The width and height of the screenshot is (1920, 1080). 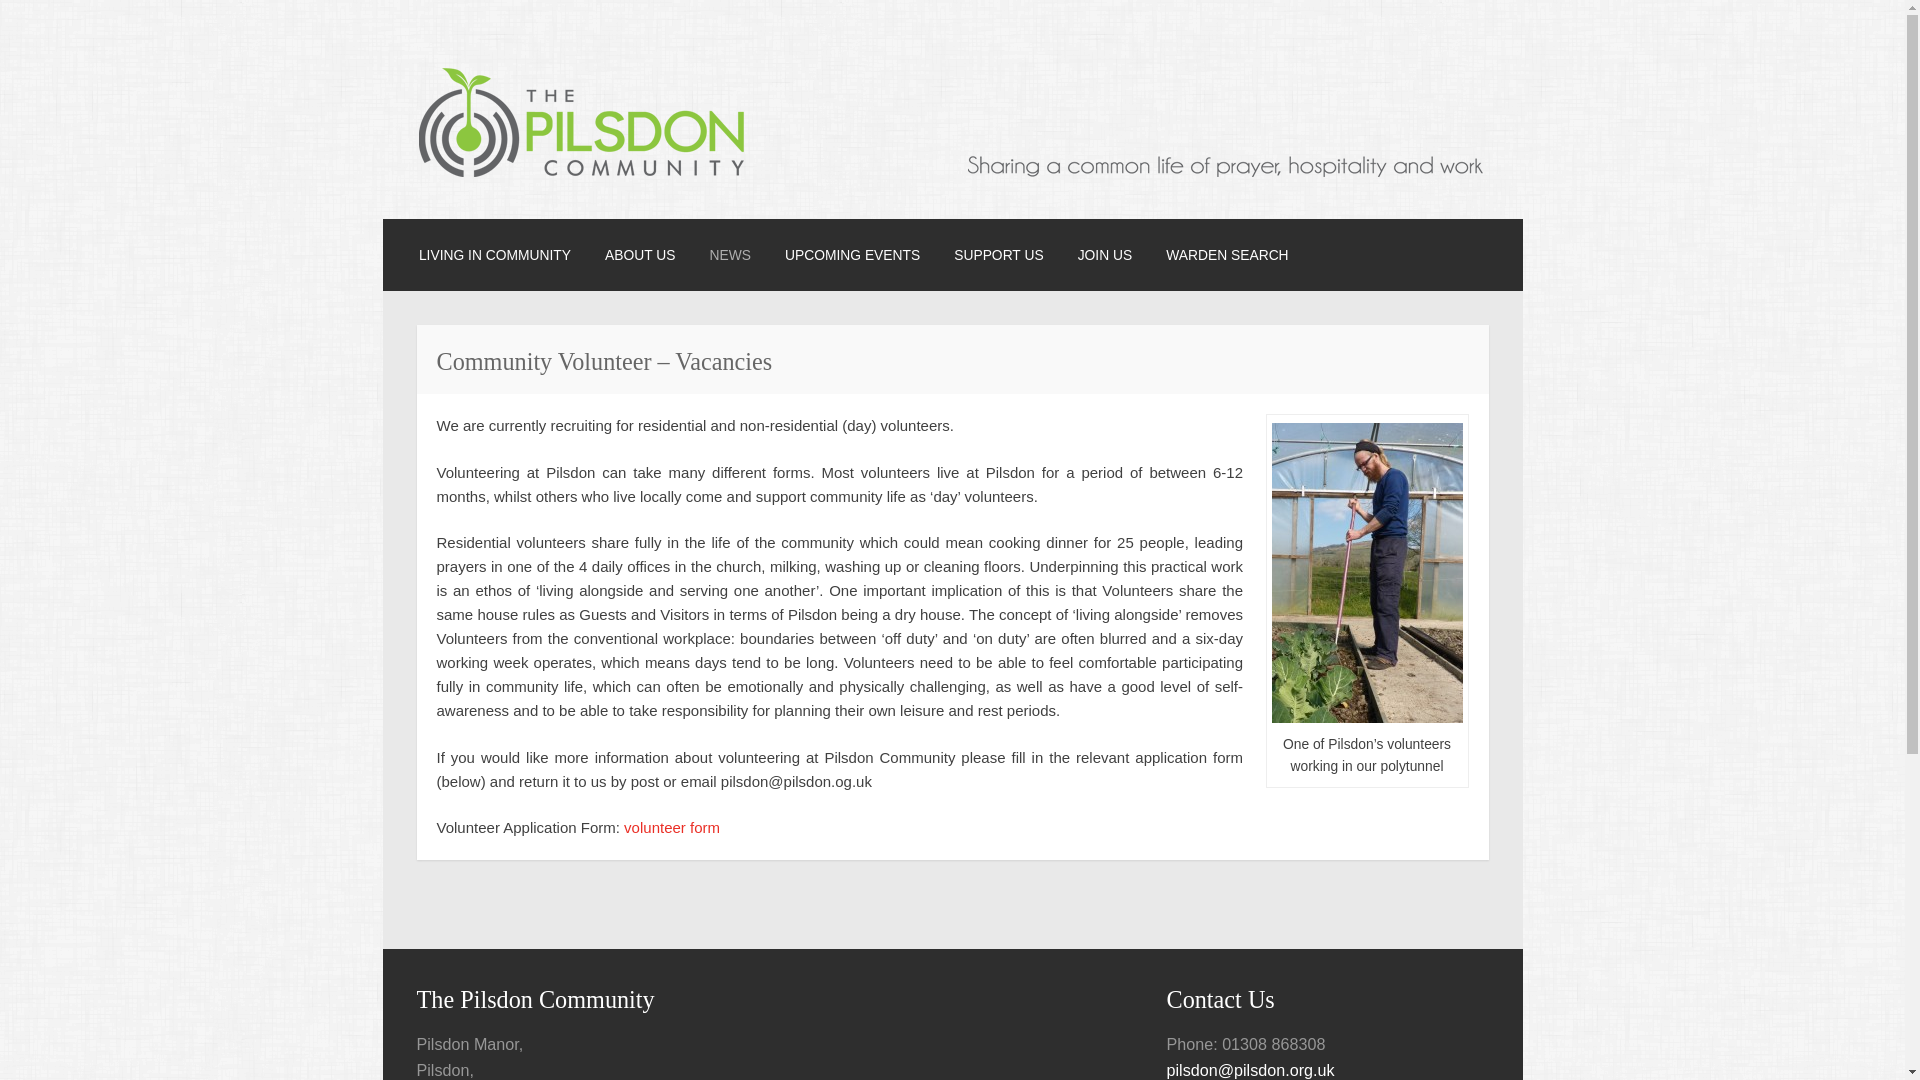 What do you see at coordinates (494, 254) in the screenshot?
I see `LIVING IN COMMUNITY` at bounding box center [494, 254].